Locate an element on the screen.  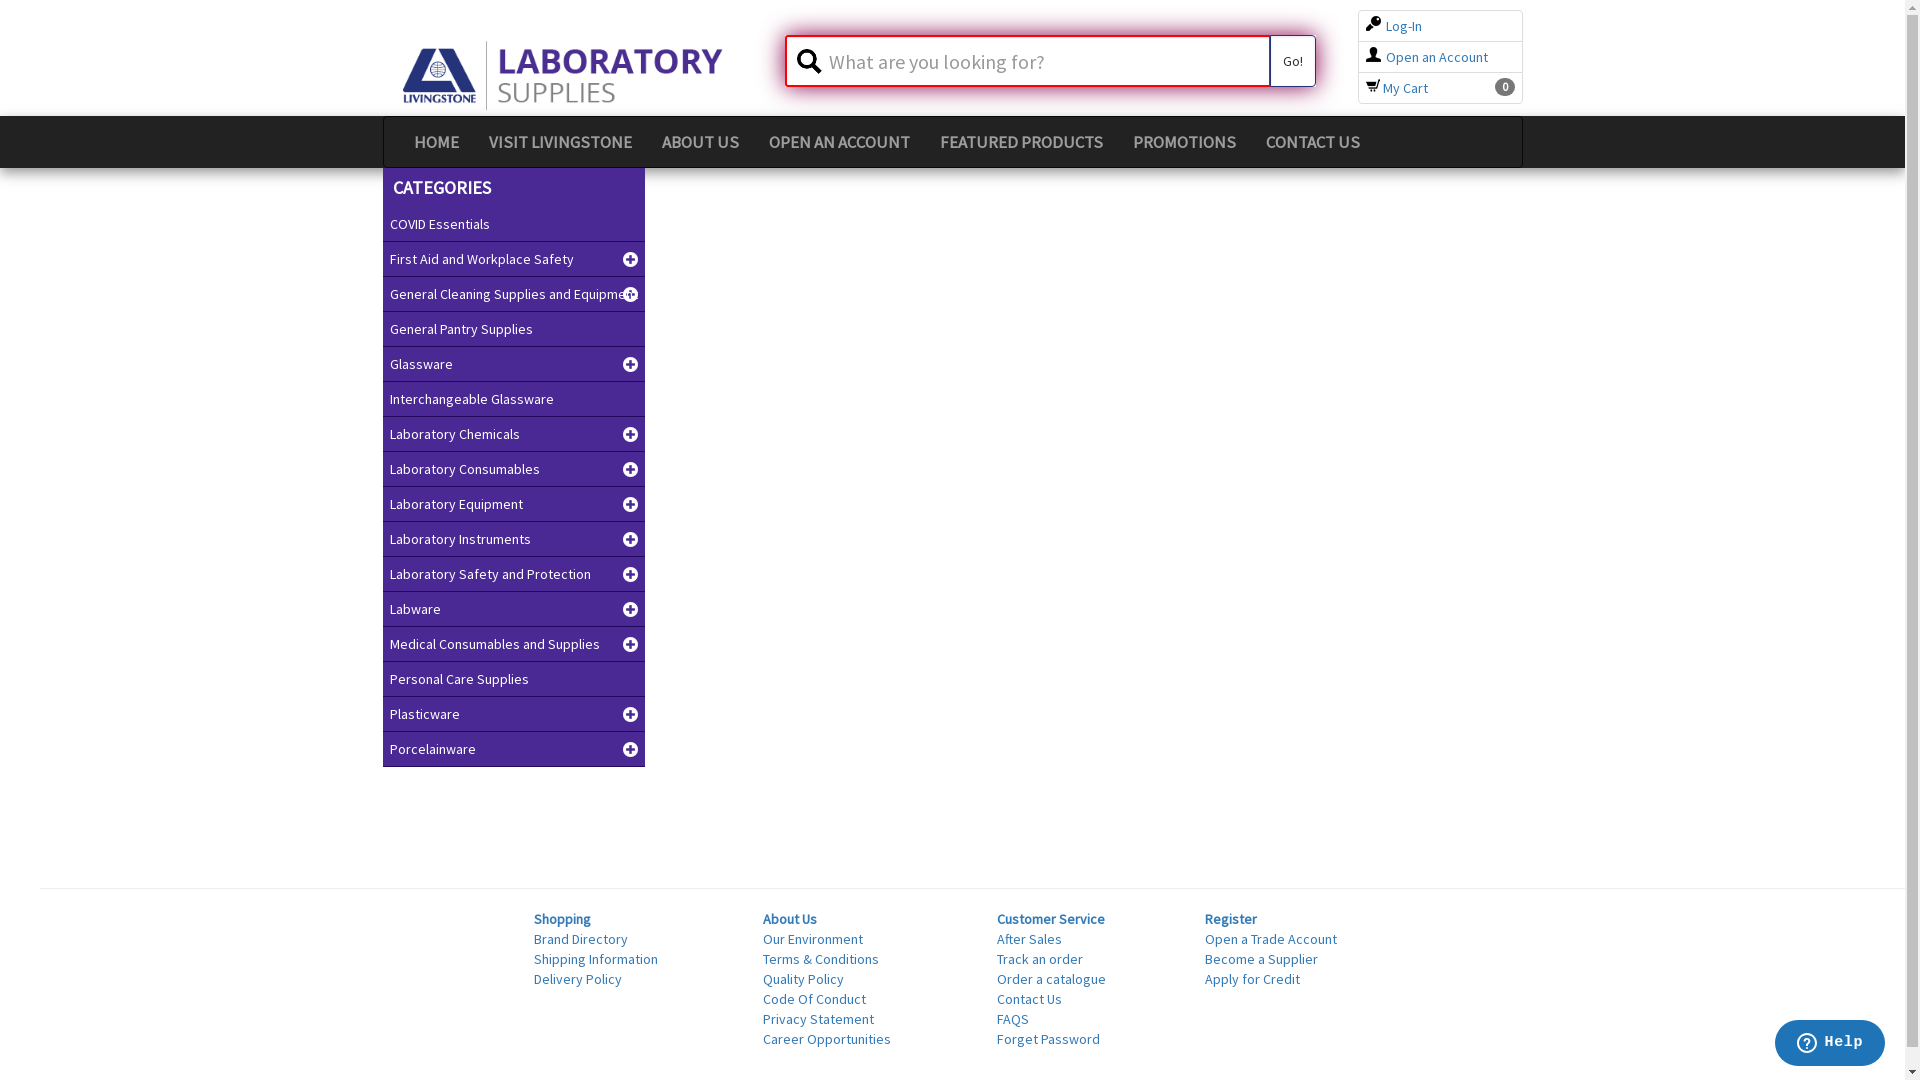
Porcelainware is located at coordinates (514, 749).